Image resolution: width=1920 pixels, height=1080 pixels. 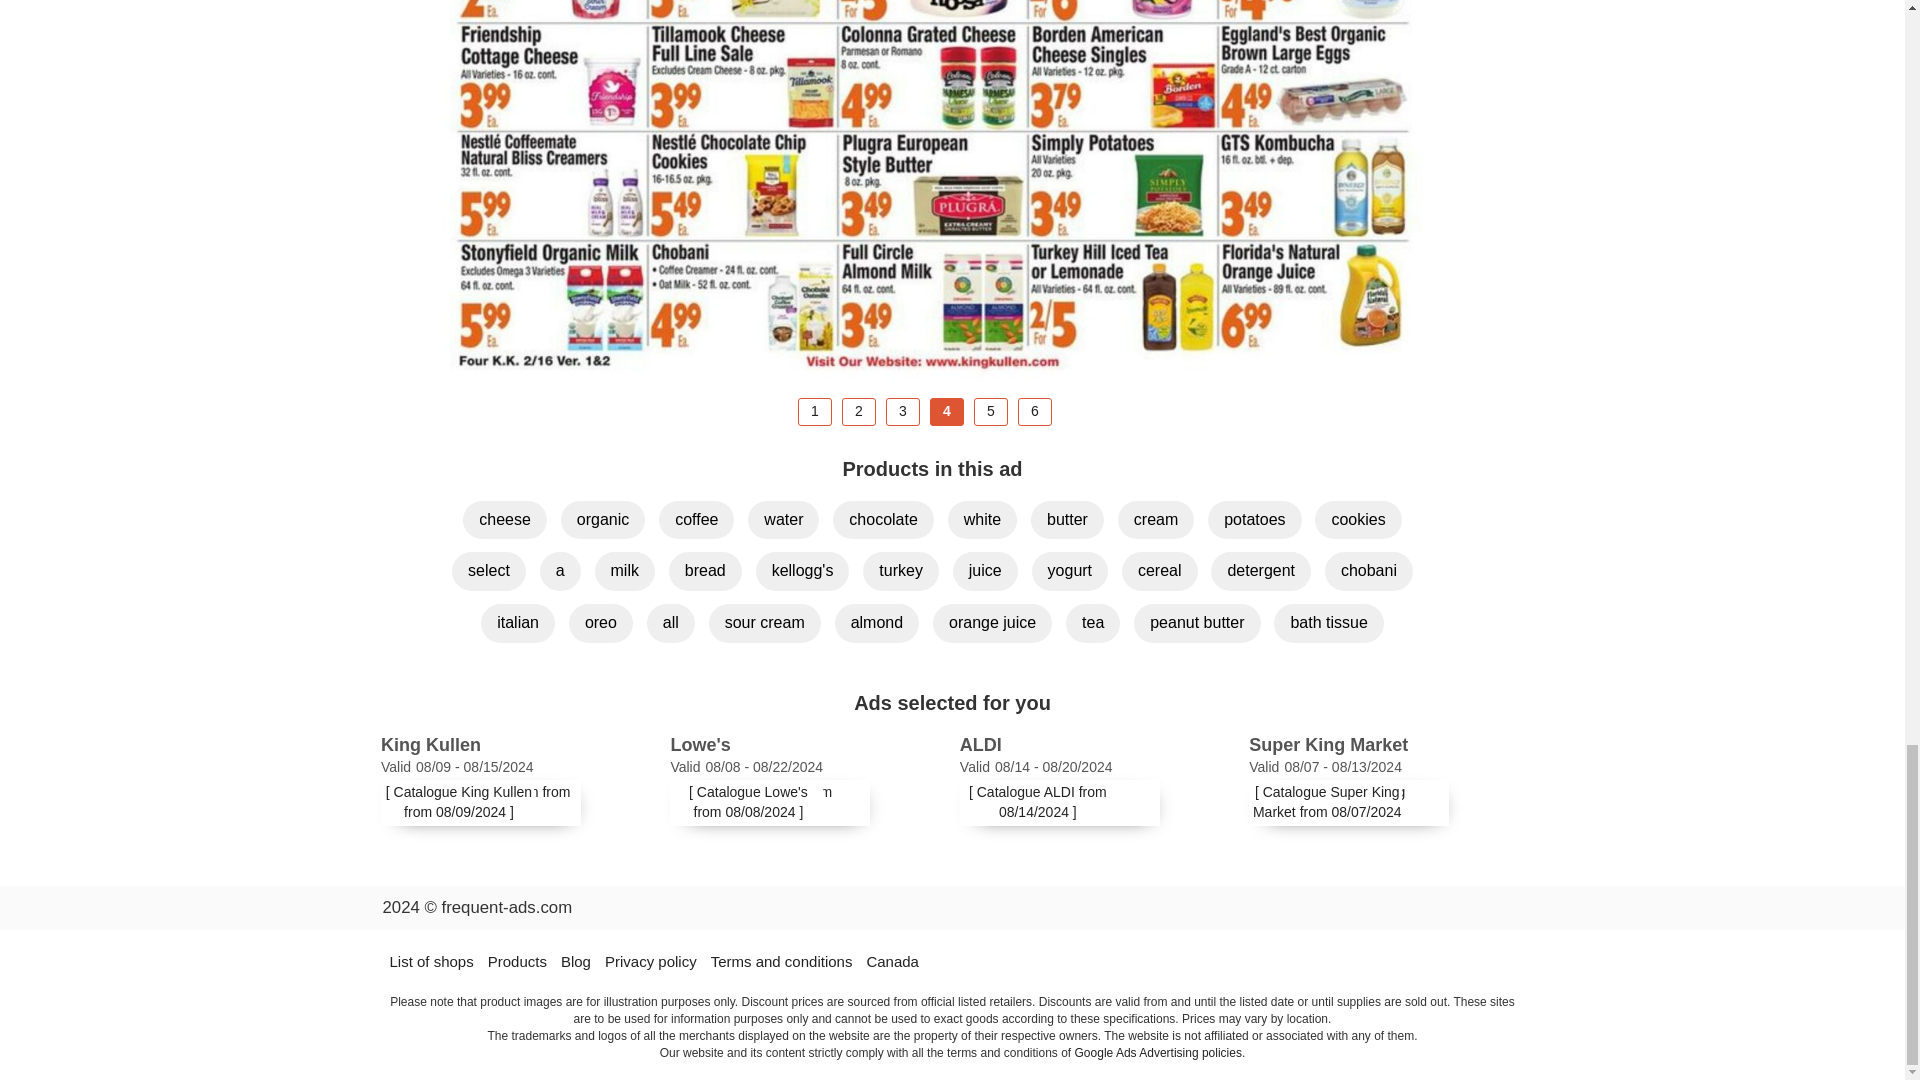 I want to click on 5, so click(x=990, y=412).